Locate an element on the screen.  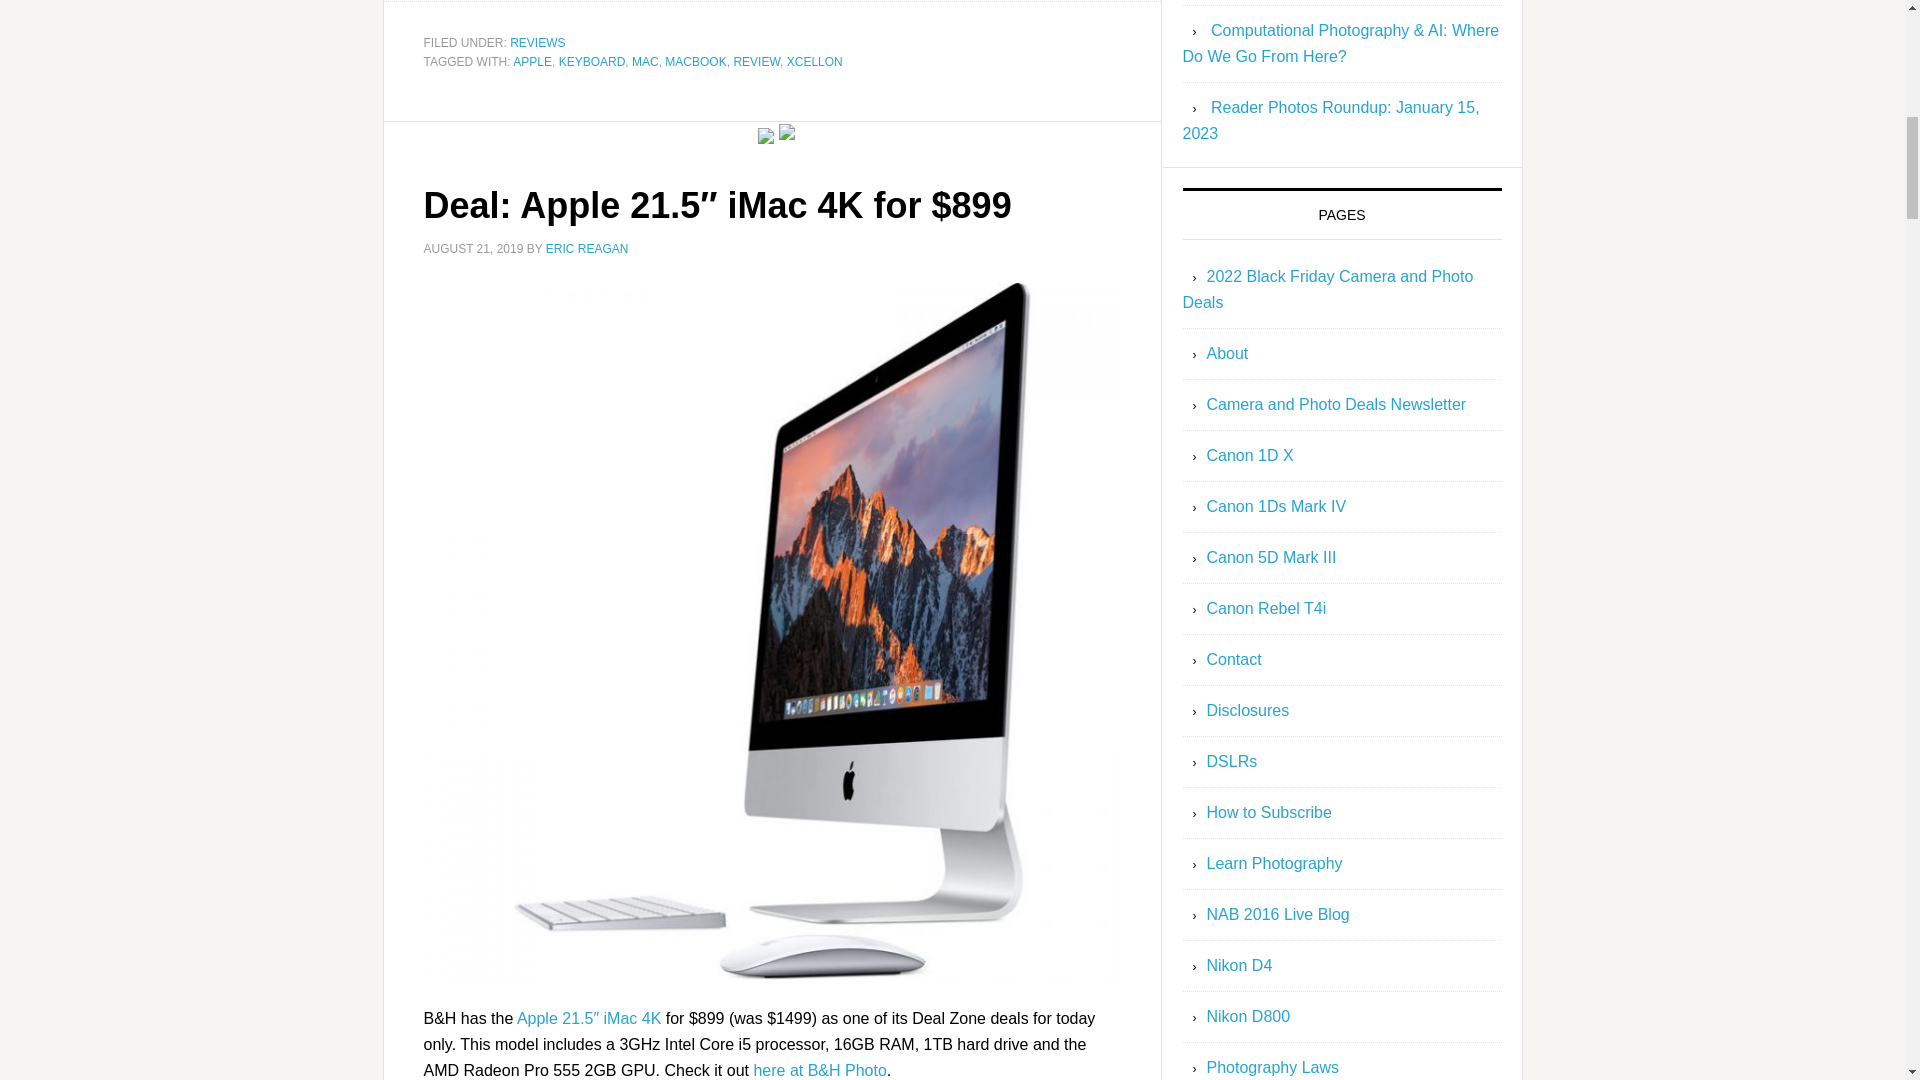
REVIEW is located at coordinates (756, 62).